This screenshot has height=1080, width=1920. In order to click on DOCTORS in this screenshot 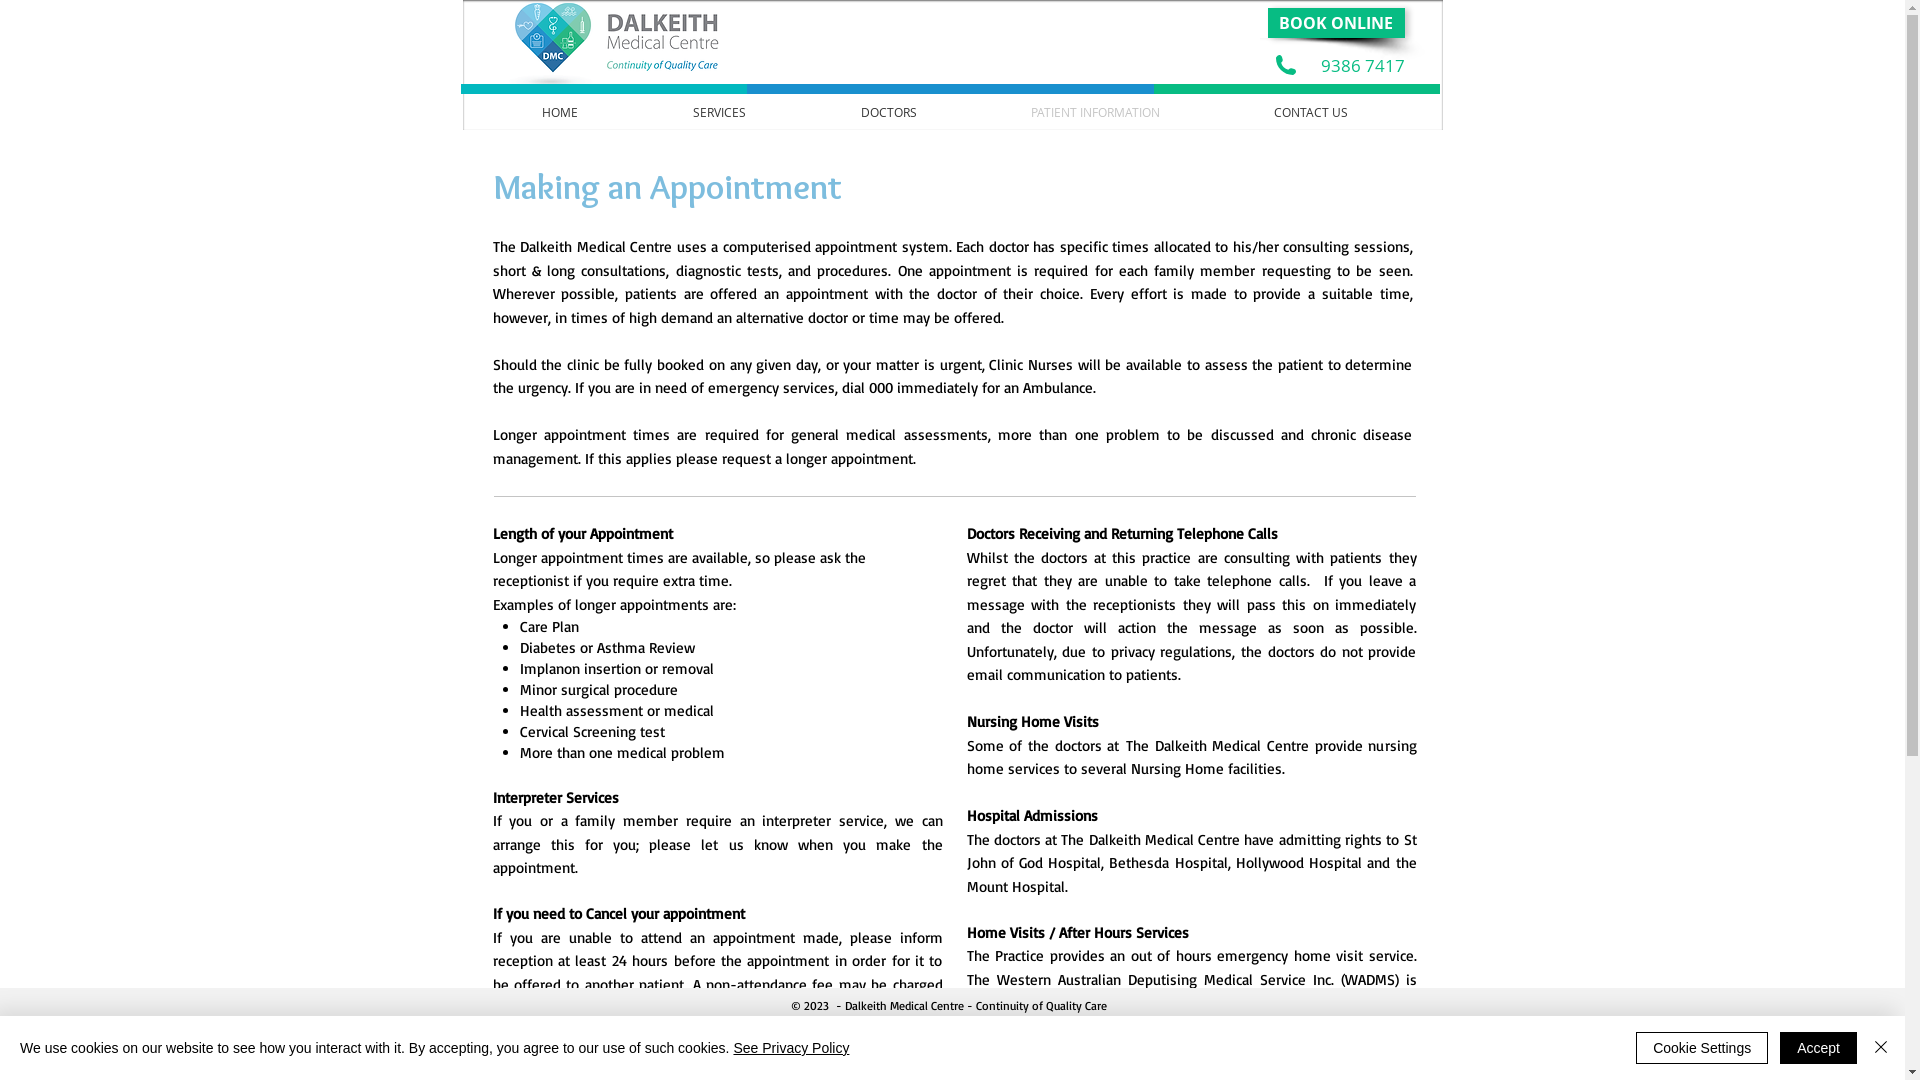, I will do `click(889, 112)`.